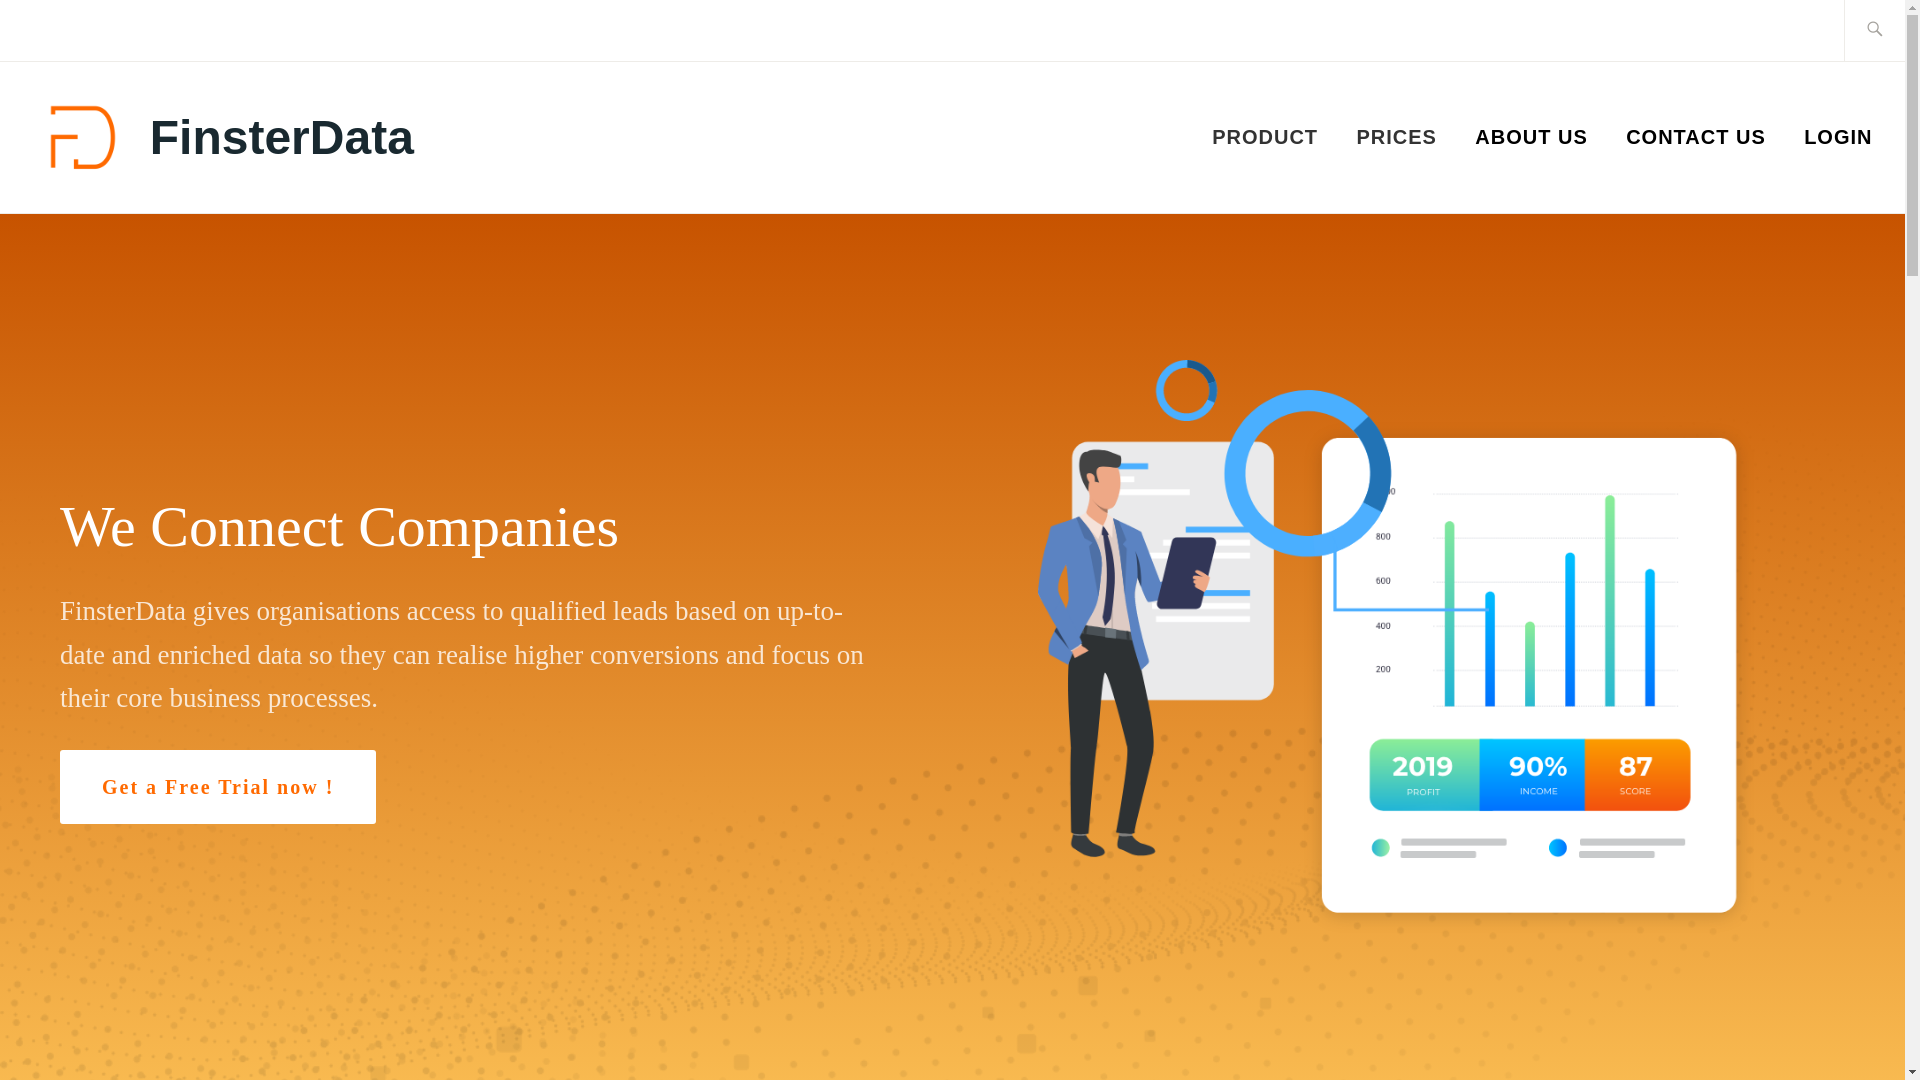  What do you see at coordinates (1838, 137) in the screenshot?
I see `LOGIN` at bounding box center [1838, 137].